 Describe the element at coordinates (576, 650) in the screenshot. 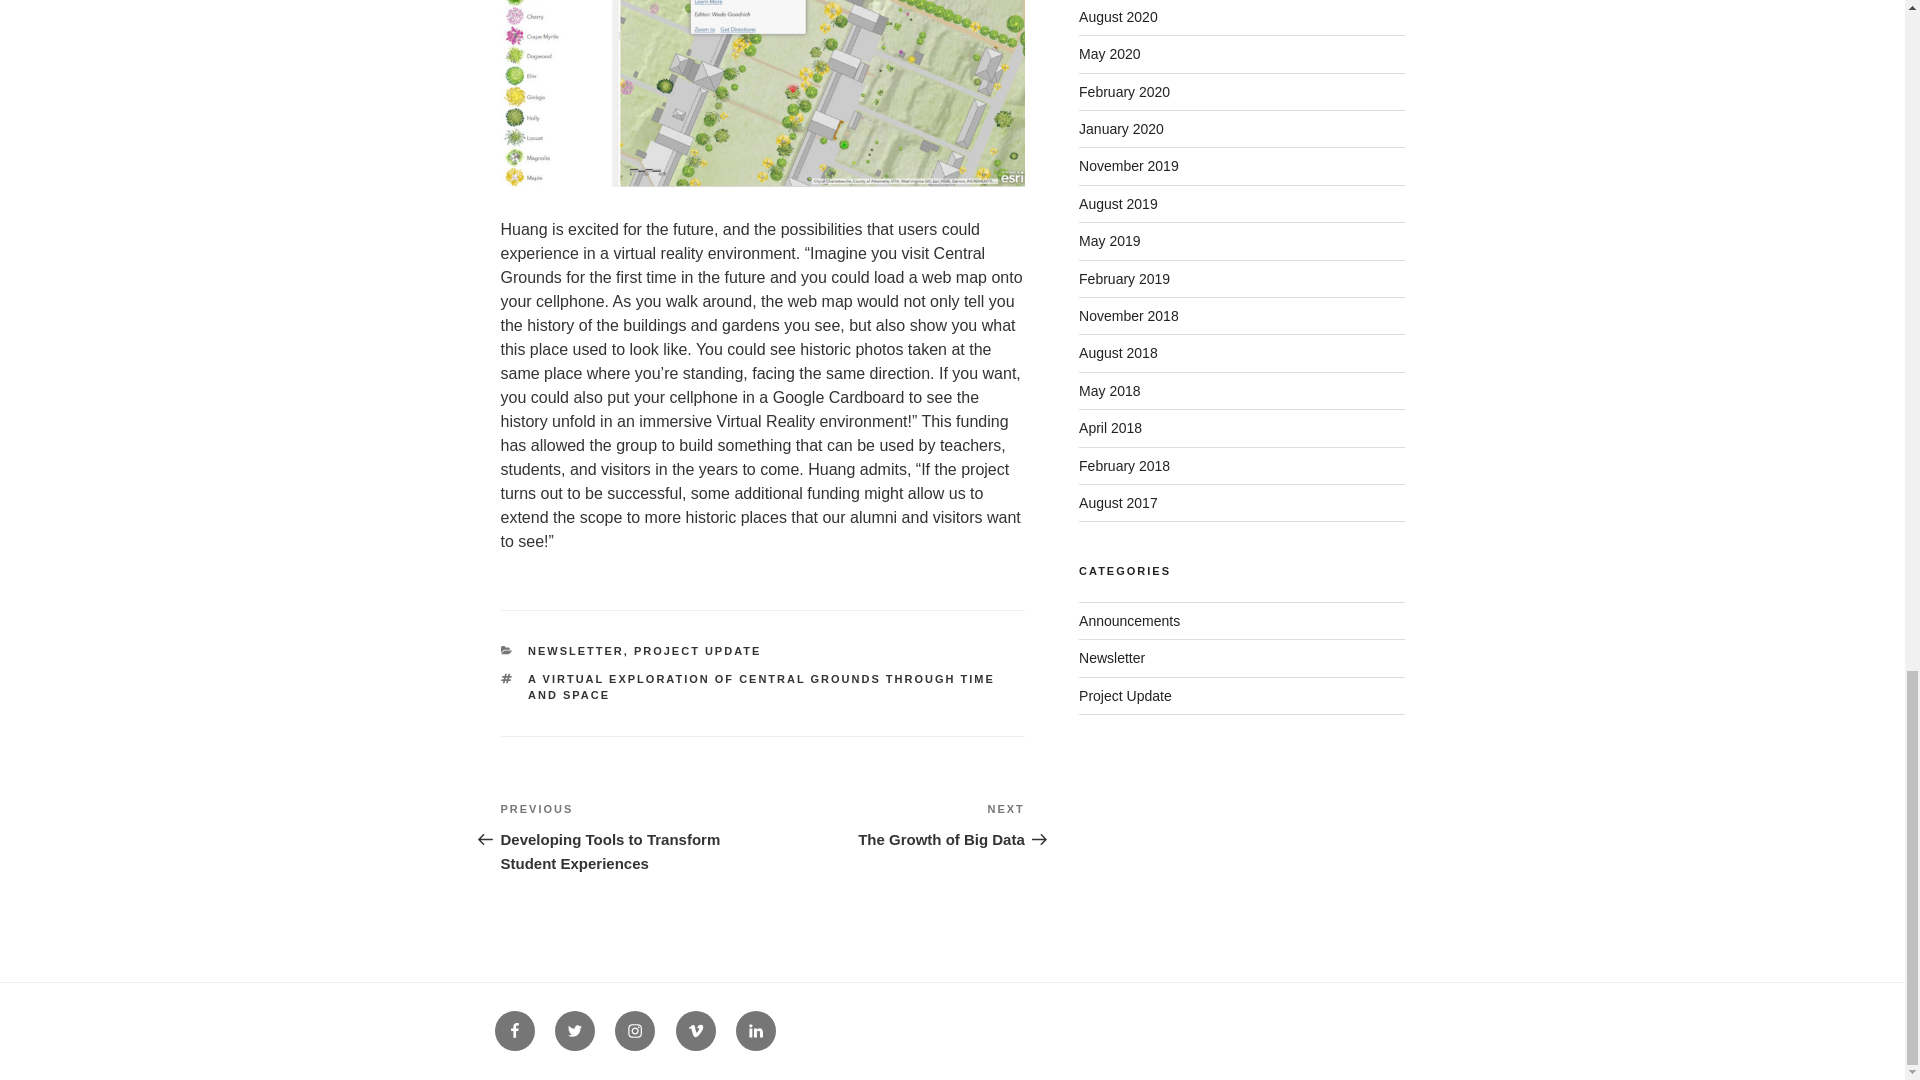

I see `PROJECT UPDATE` at that location.